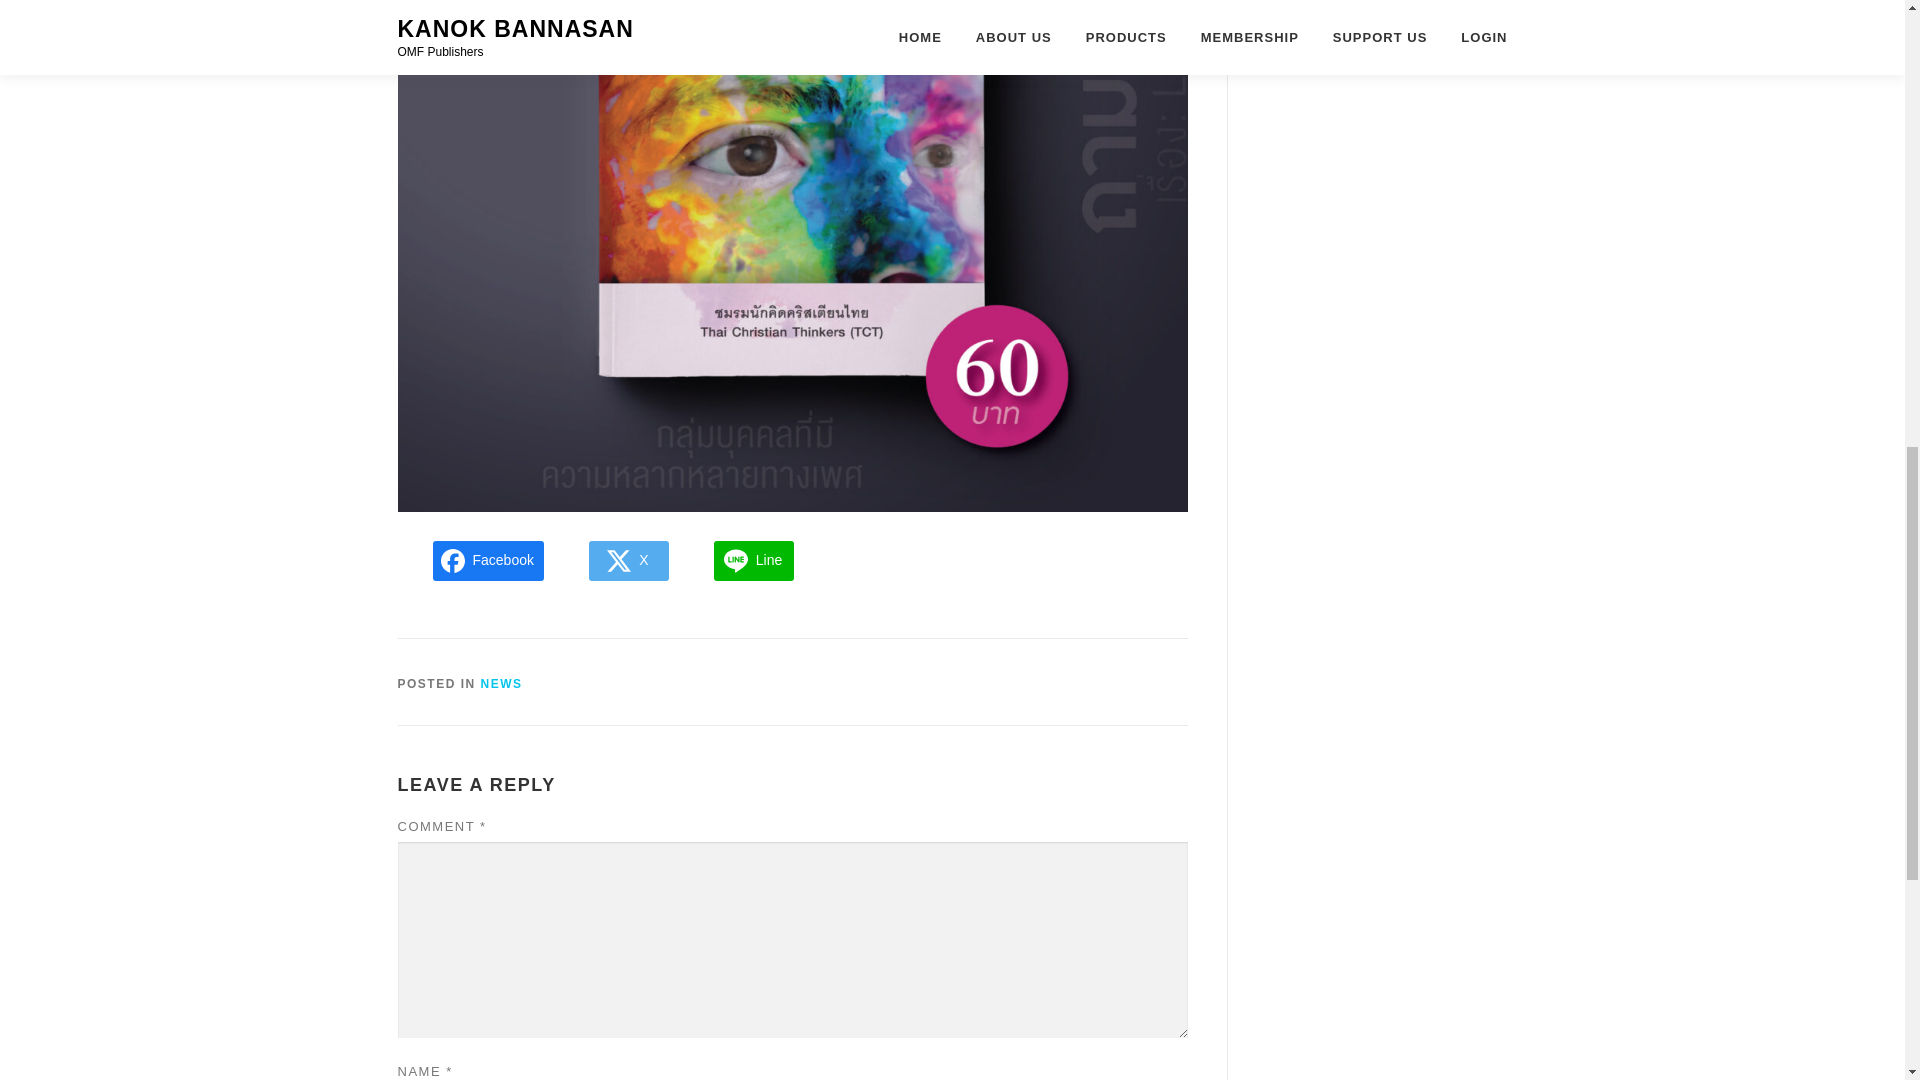  What do you see at coordinates (754, 561) in the screenshot?
I see `Line` at bounding box center [754, 561].